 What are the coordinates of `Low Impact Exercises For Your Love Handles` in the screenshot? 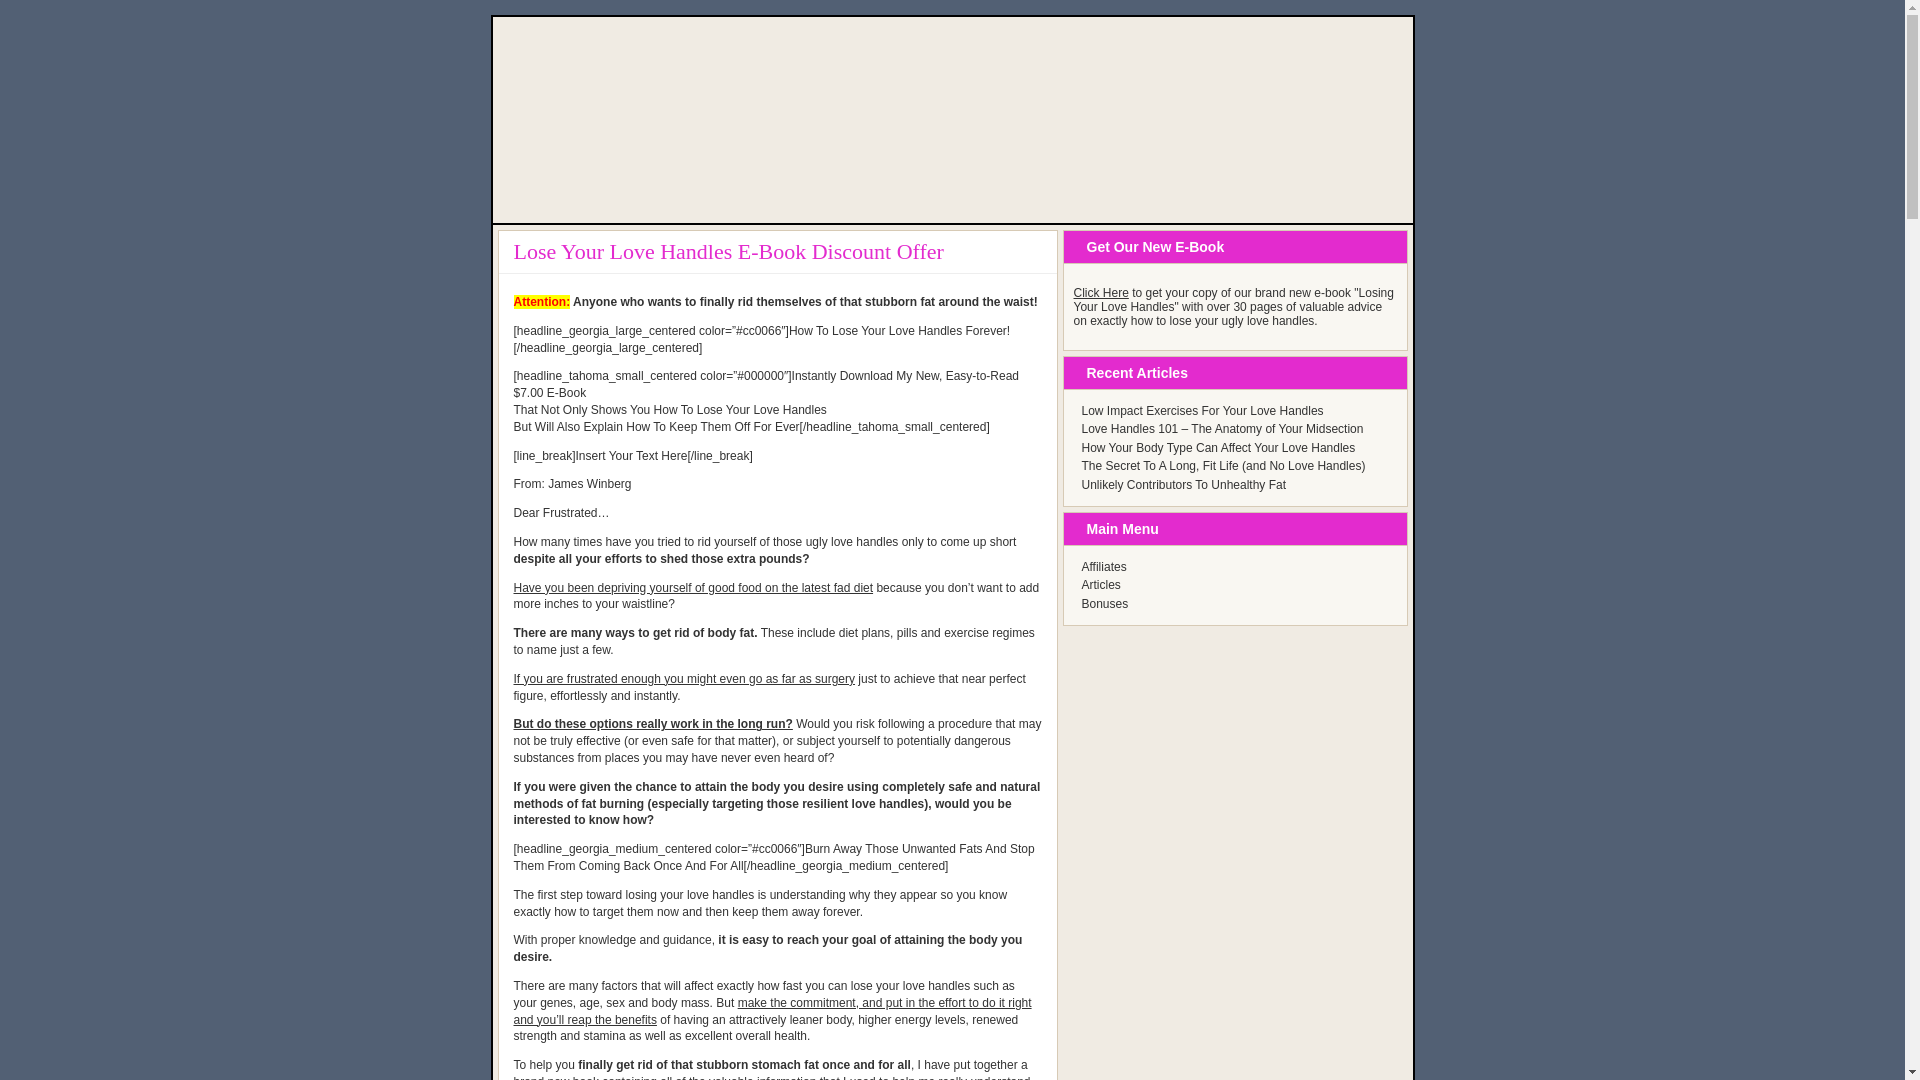 It's located at (1203, 411).